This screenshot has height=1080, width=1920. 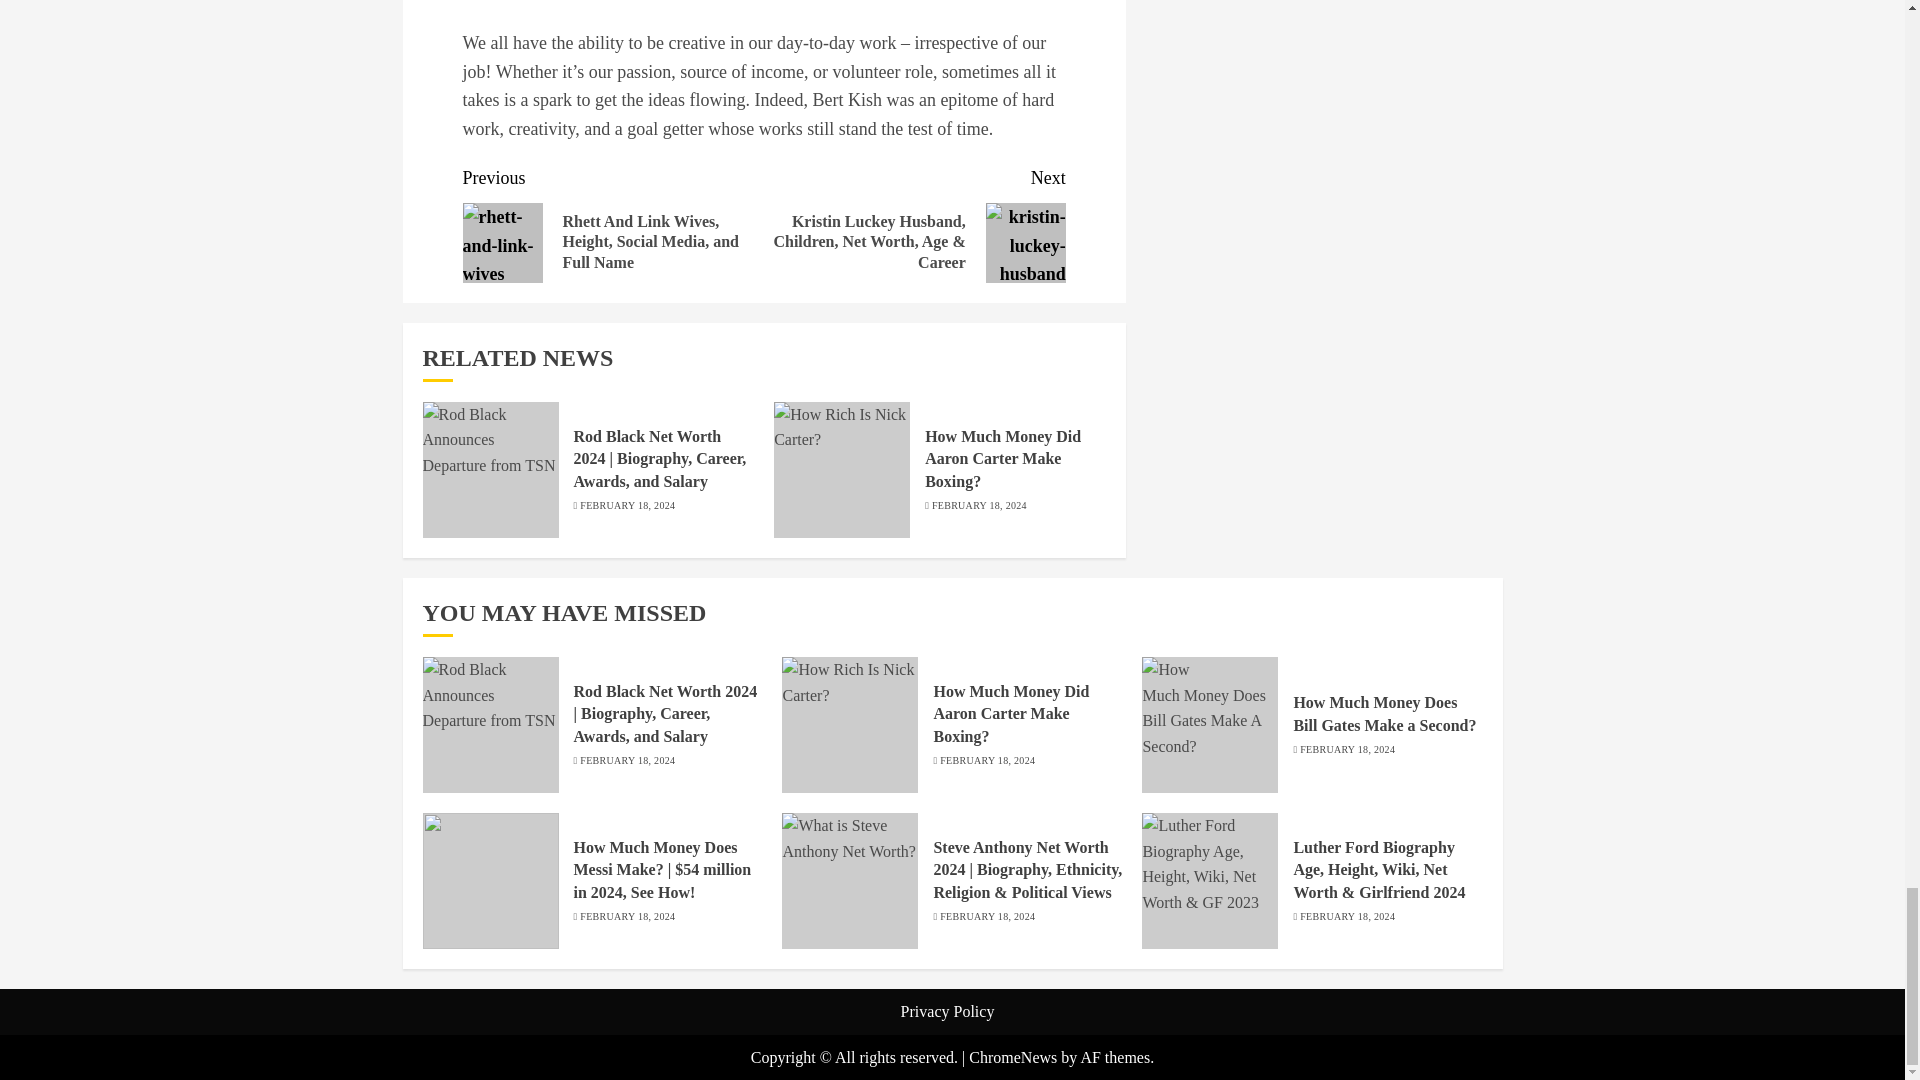 What do you see at coordinates (627, 917) in the screenshot?
I see `FEBRUARY 18, 2024` at bounding box center [627, 917].